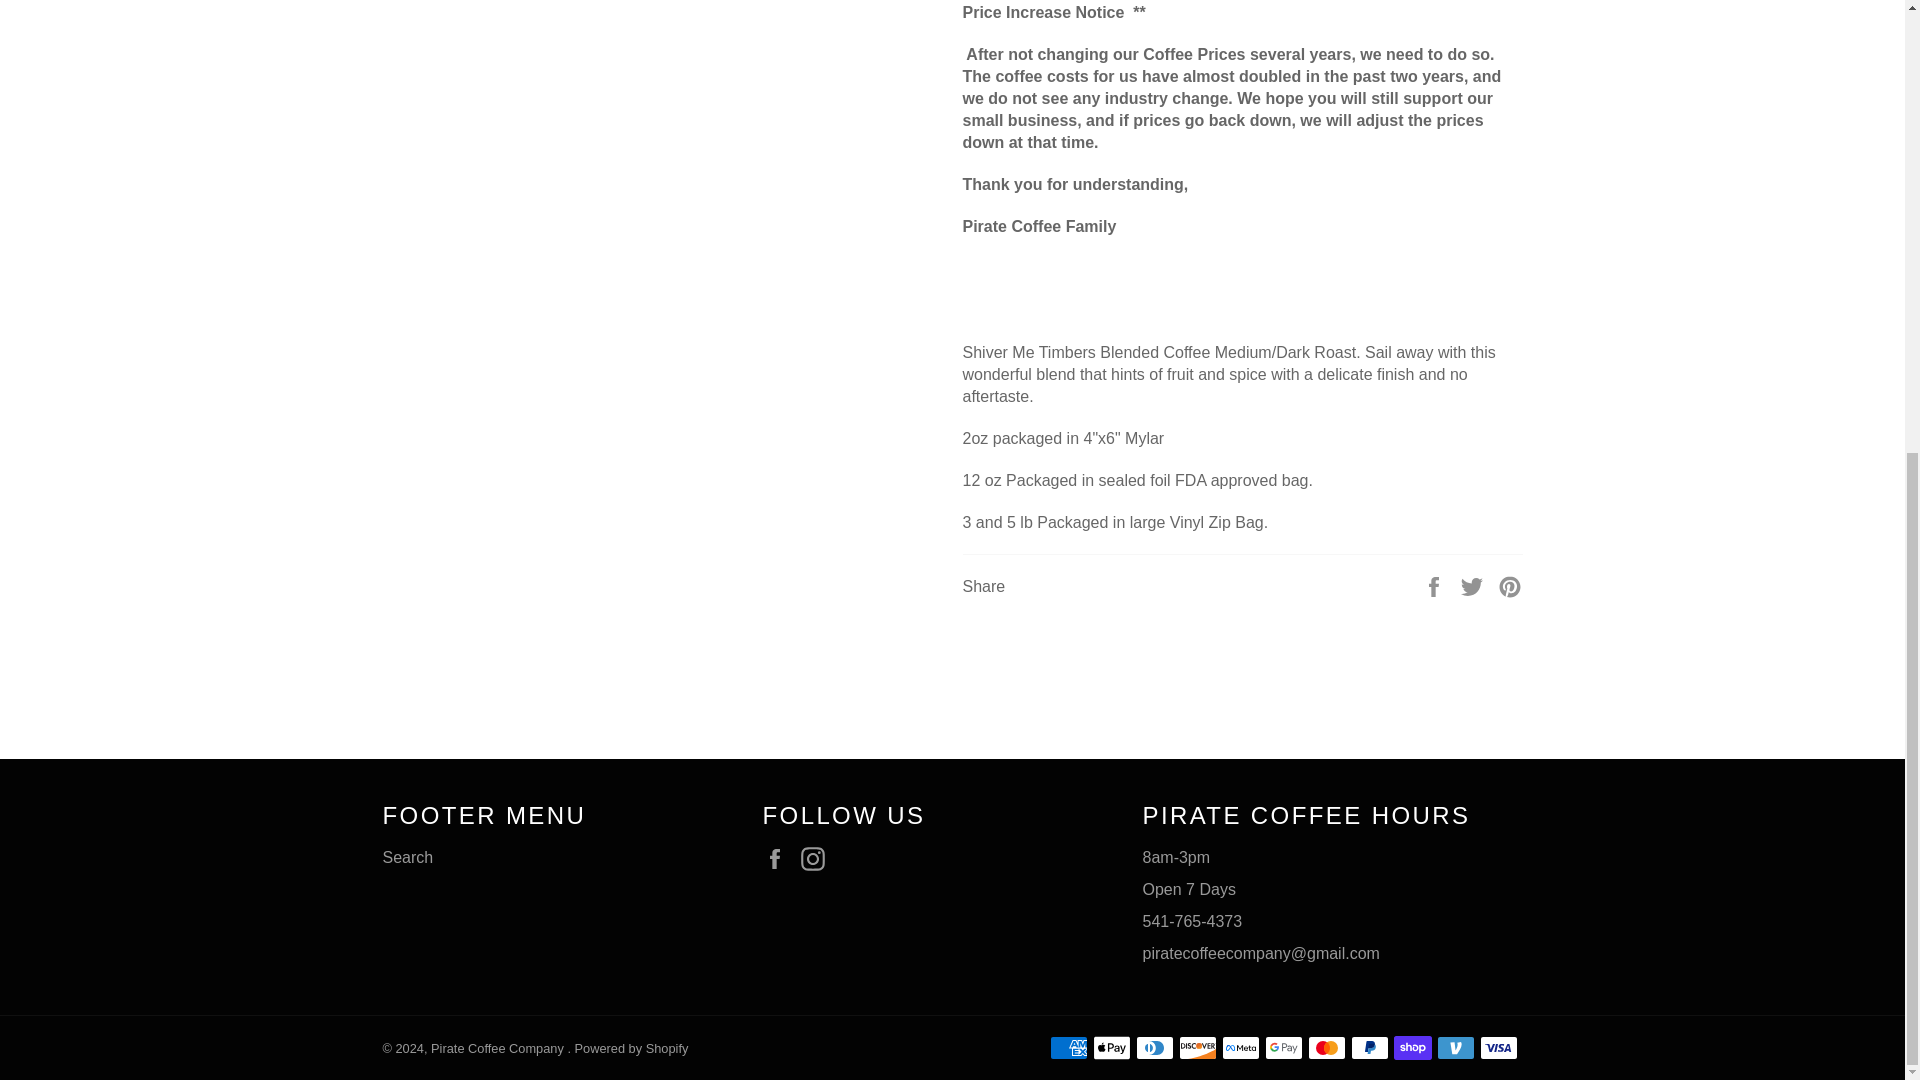  I want to click on Pirate Coffee Company  on Facebook, so click(779, 858).